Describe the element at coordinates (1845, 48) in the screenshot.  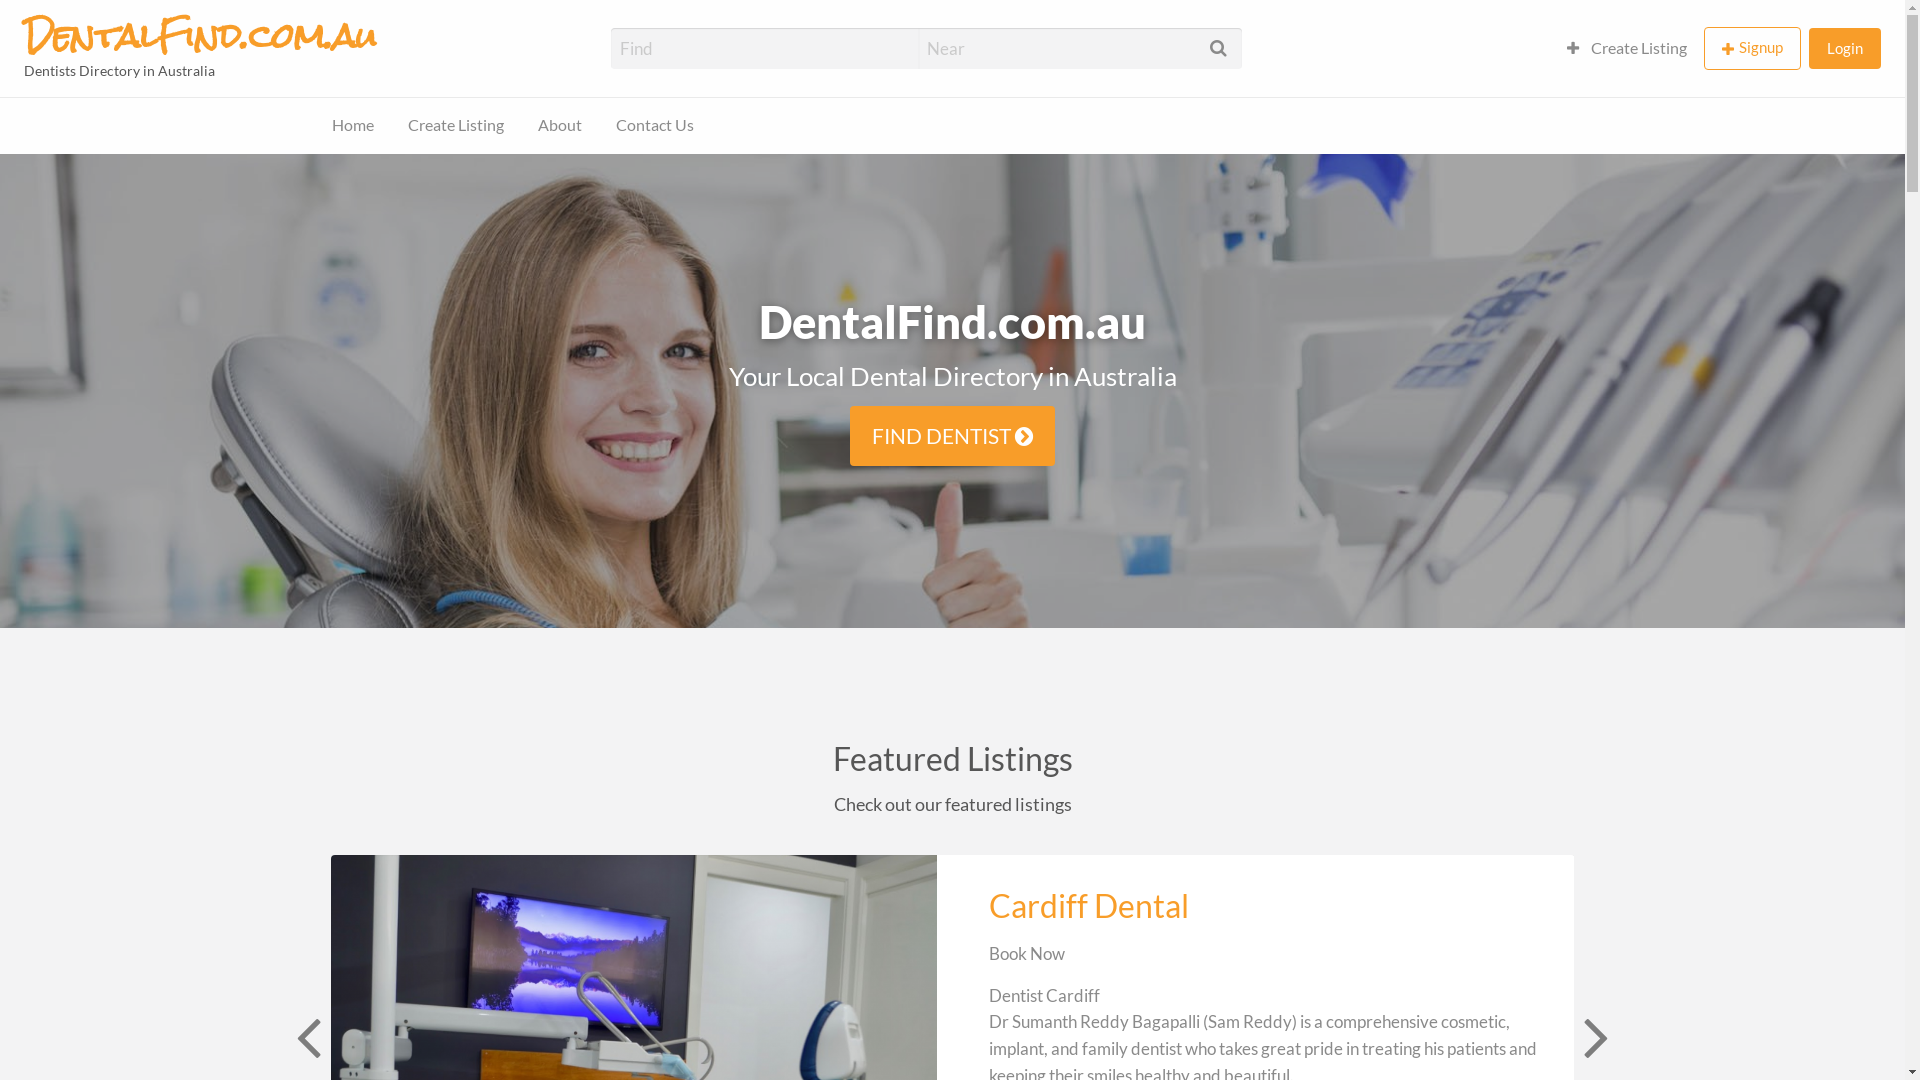
I see `Login` at that location.